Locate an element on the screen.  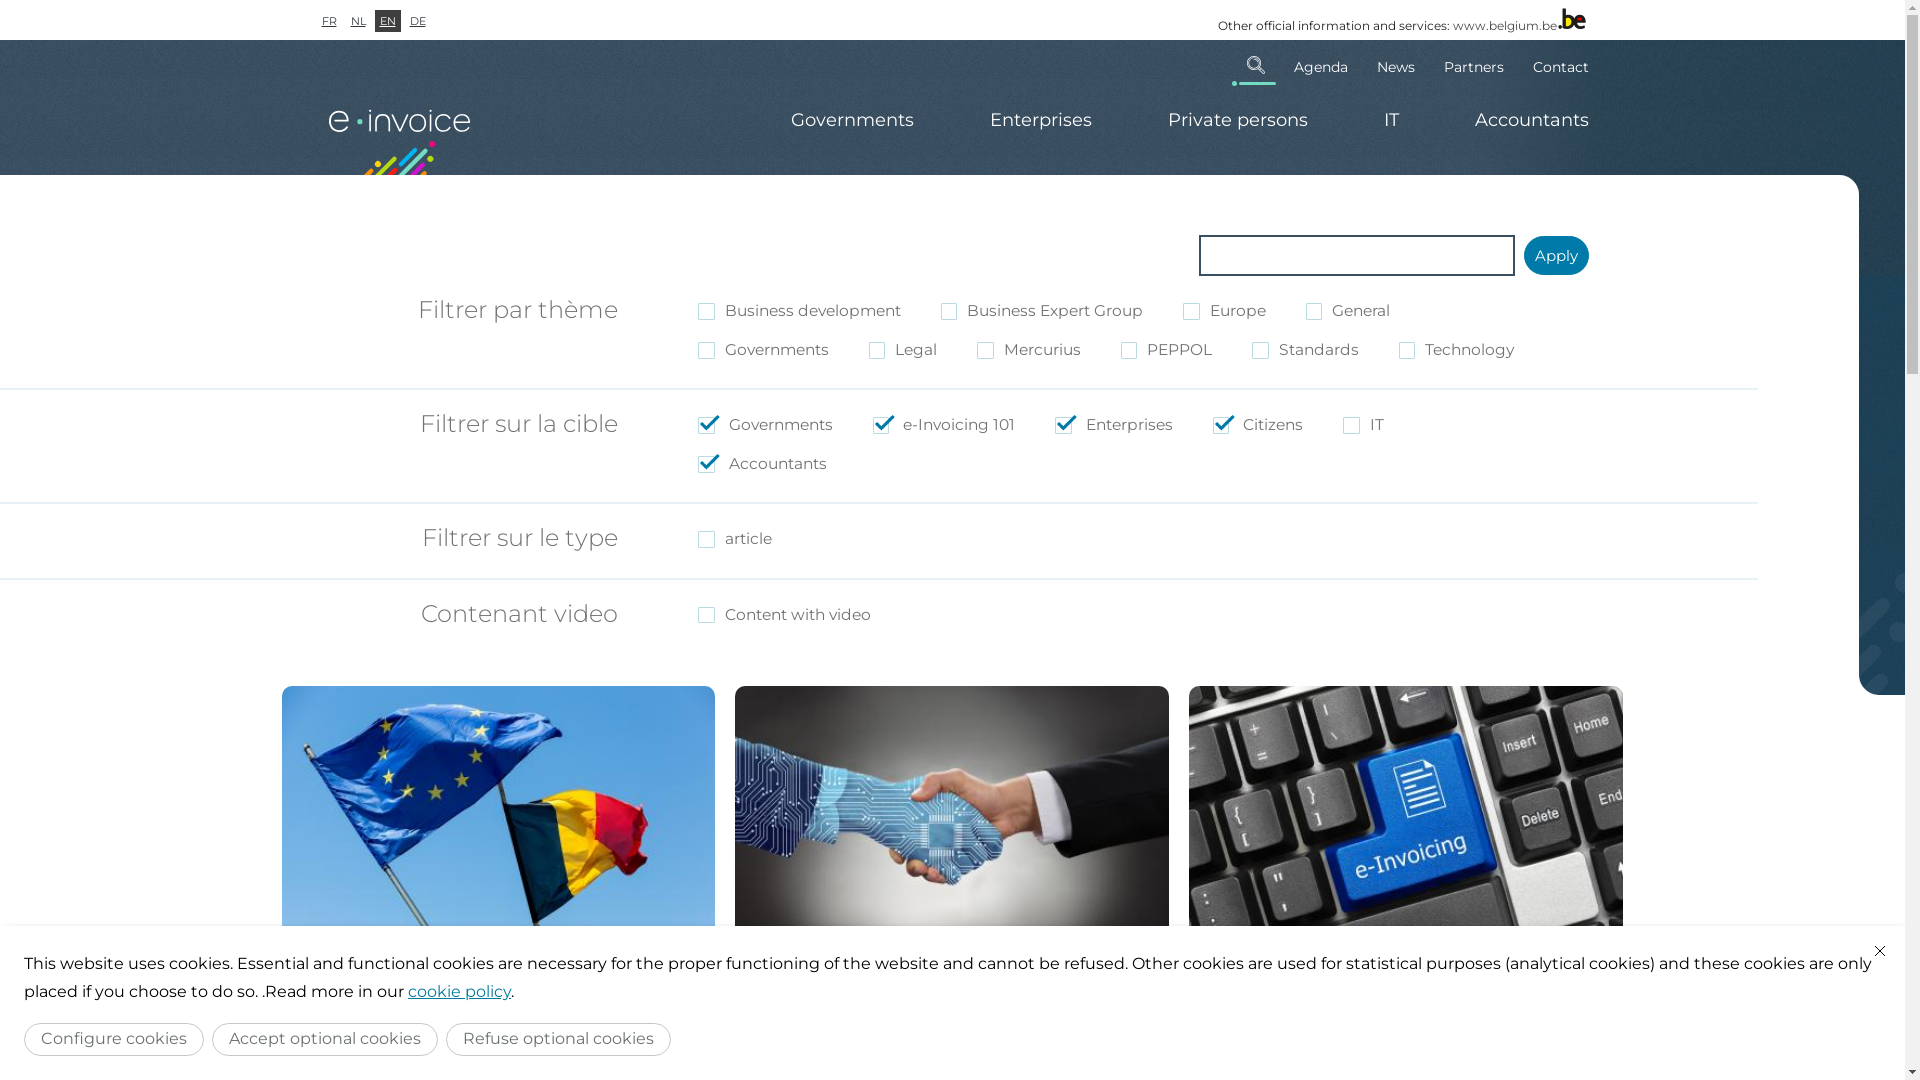
IT is located at coordinates (1392, 120).